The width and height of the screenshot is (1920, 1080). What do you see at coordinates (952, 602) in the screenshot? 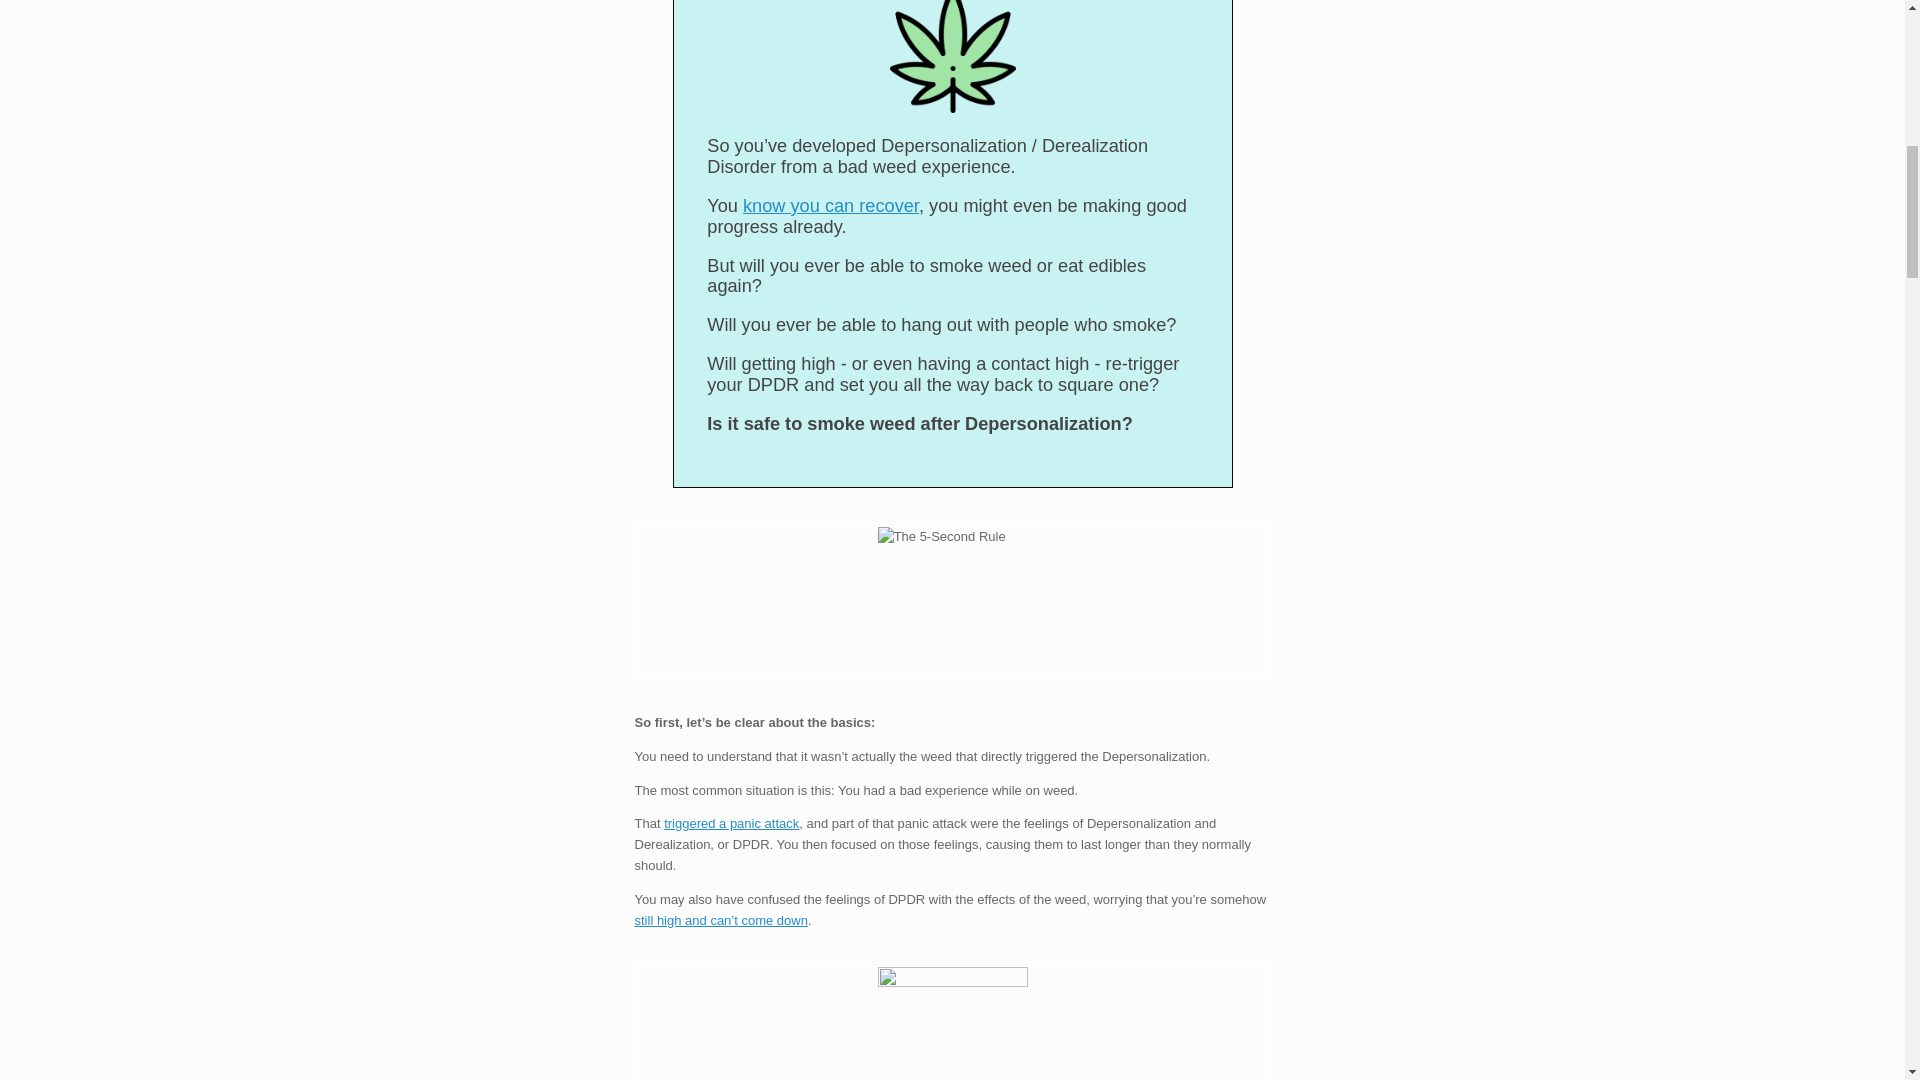
I see `information Round` at bounding box center [952, 602].